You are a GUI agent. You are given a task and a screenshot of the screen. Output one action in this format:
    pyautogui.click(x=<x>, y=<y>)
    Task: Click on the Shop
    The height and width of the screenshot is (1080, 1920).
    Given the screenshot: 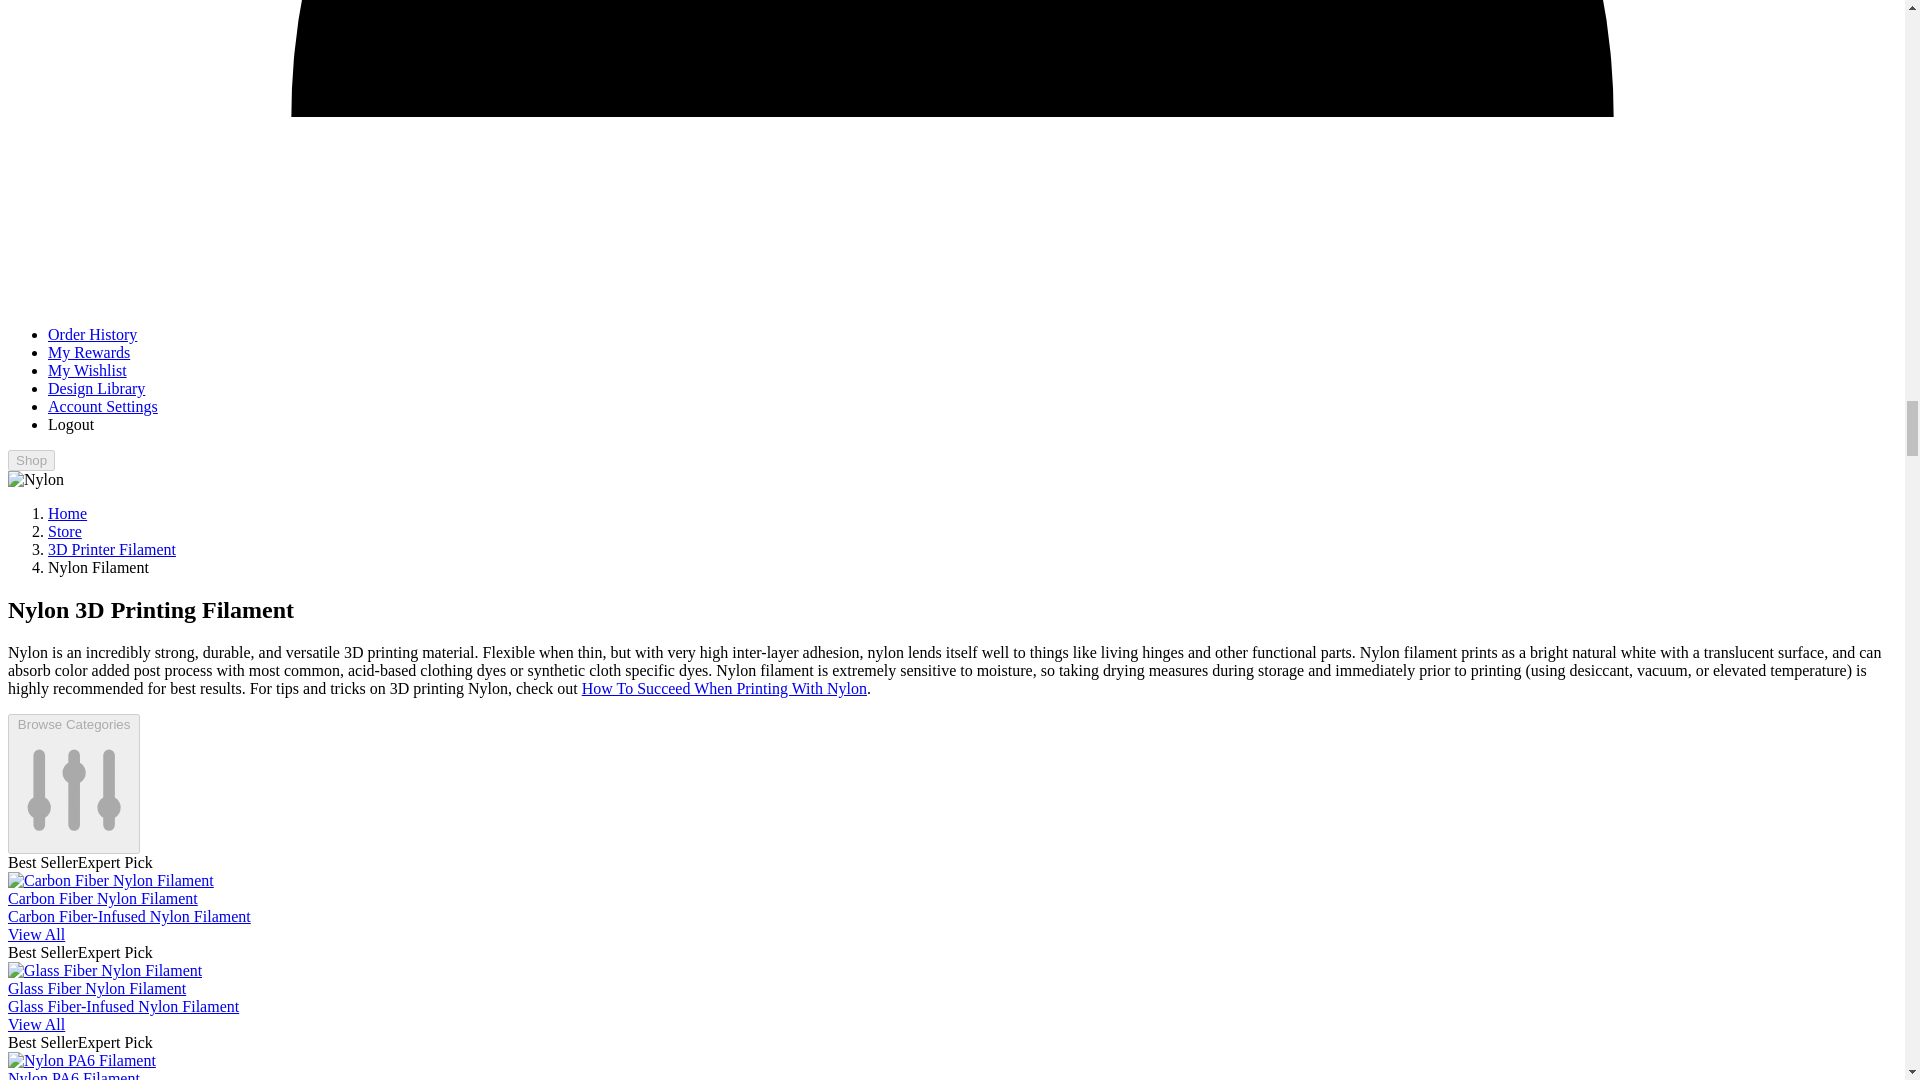 What is the action you would take?
    pyautogui.click(x=31, y=460)
    